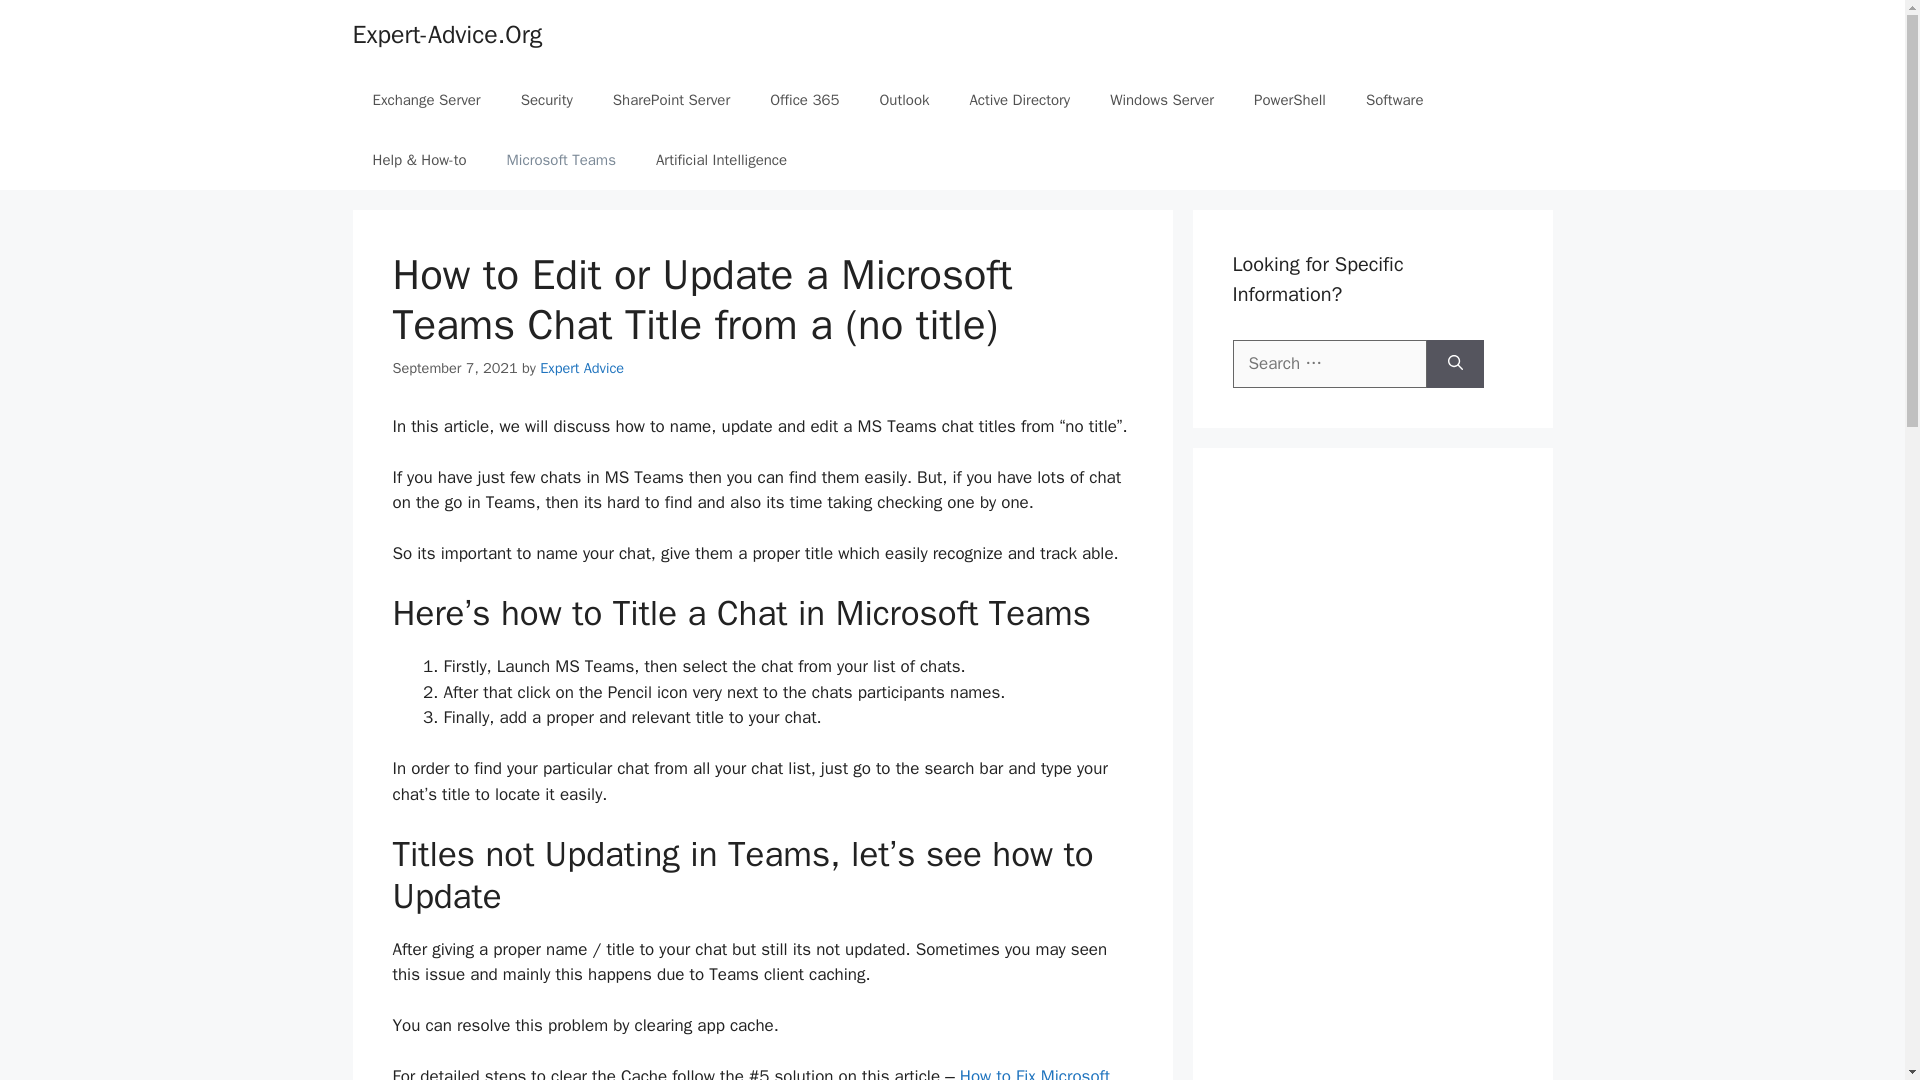 The image size is (1920, 1080). I want to click on SharePoint Server, so click(672, 100).